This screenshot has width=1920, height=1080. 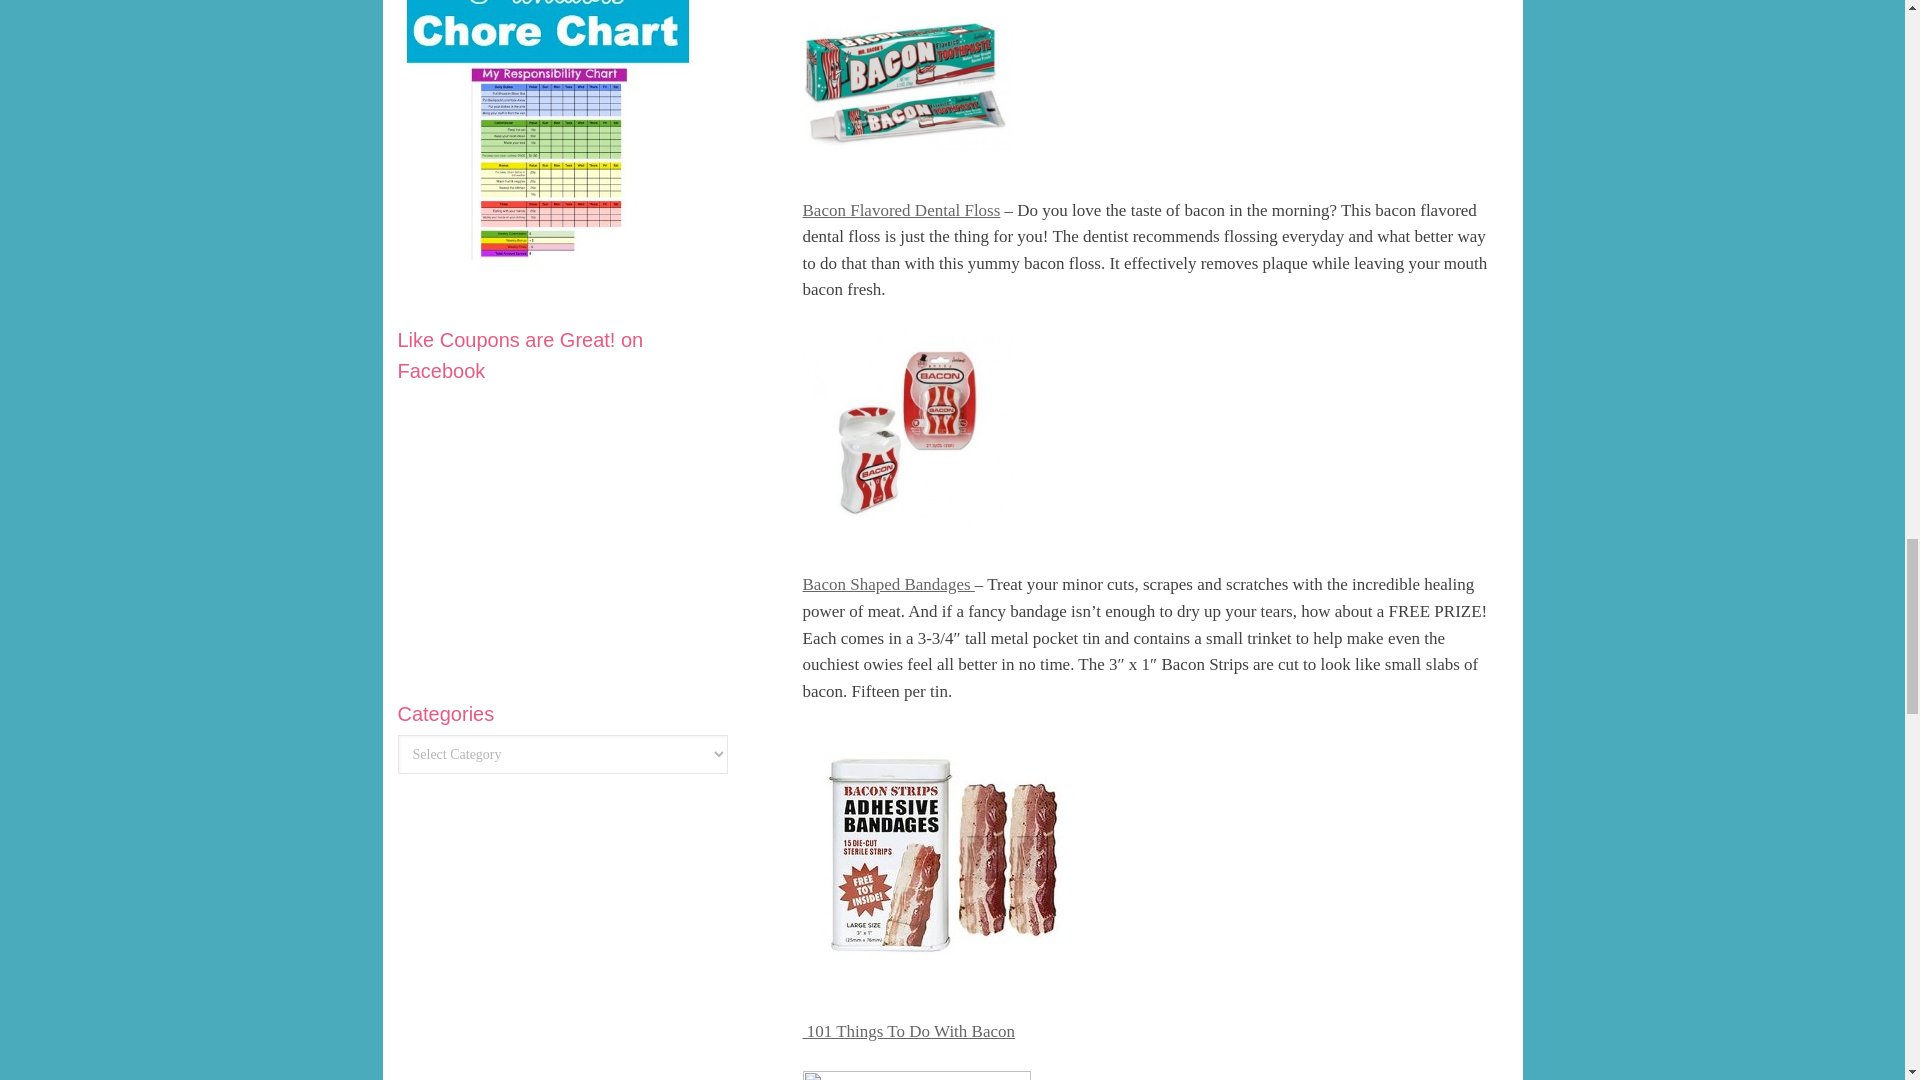 I want to click on Bacon Shaped Bandages , so click(x=888, y=584).